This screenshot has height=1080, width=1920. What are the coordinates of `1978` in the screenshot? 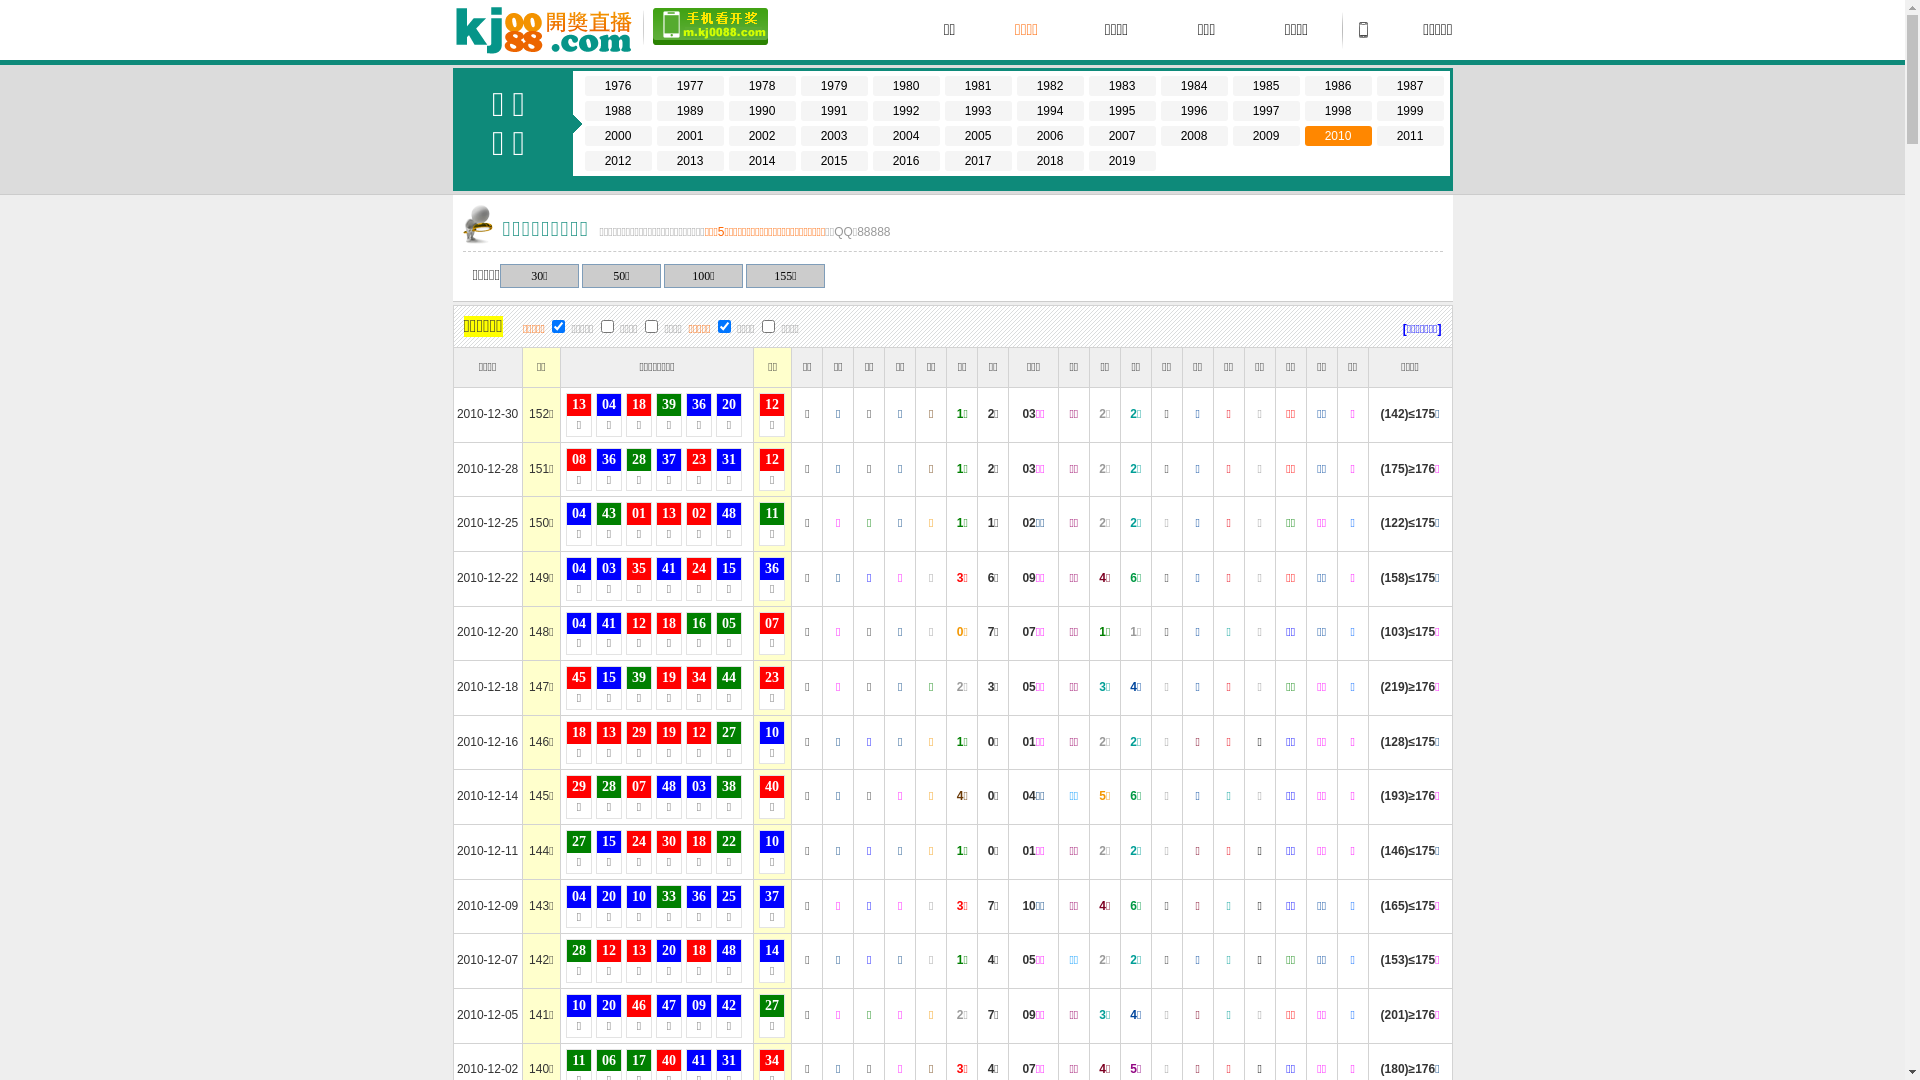 It's located at (762, 86).